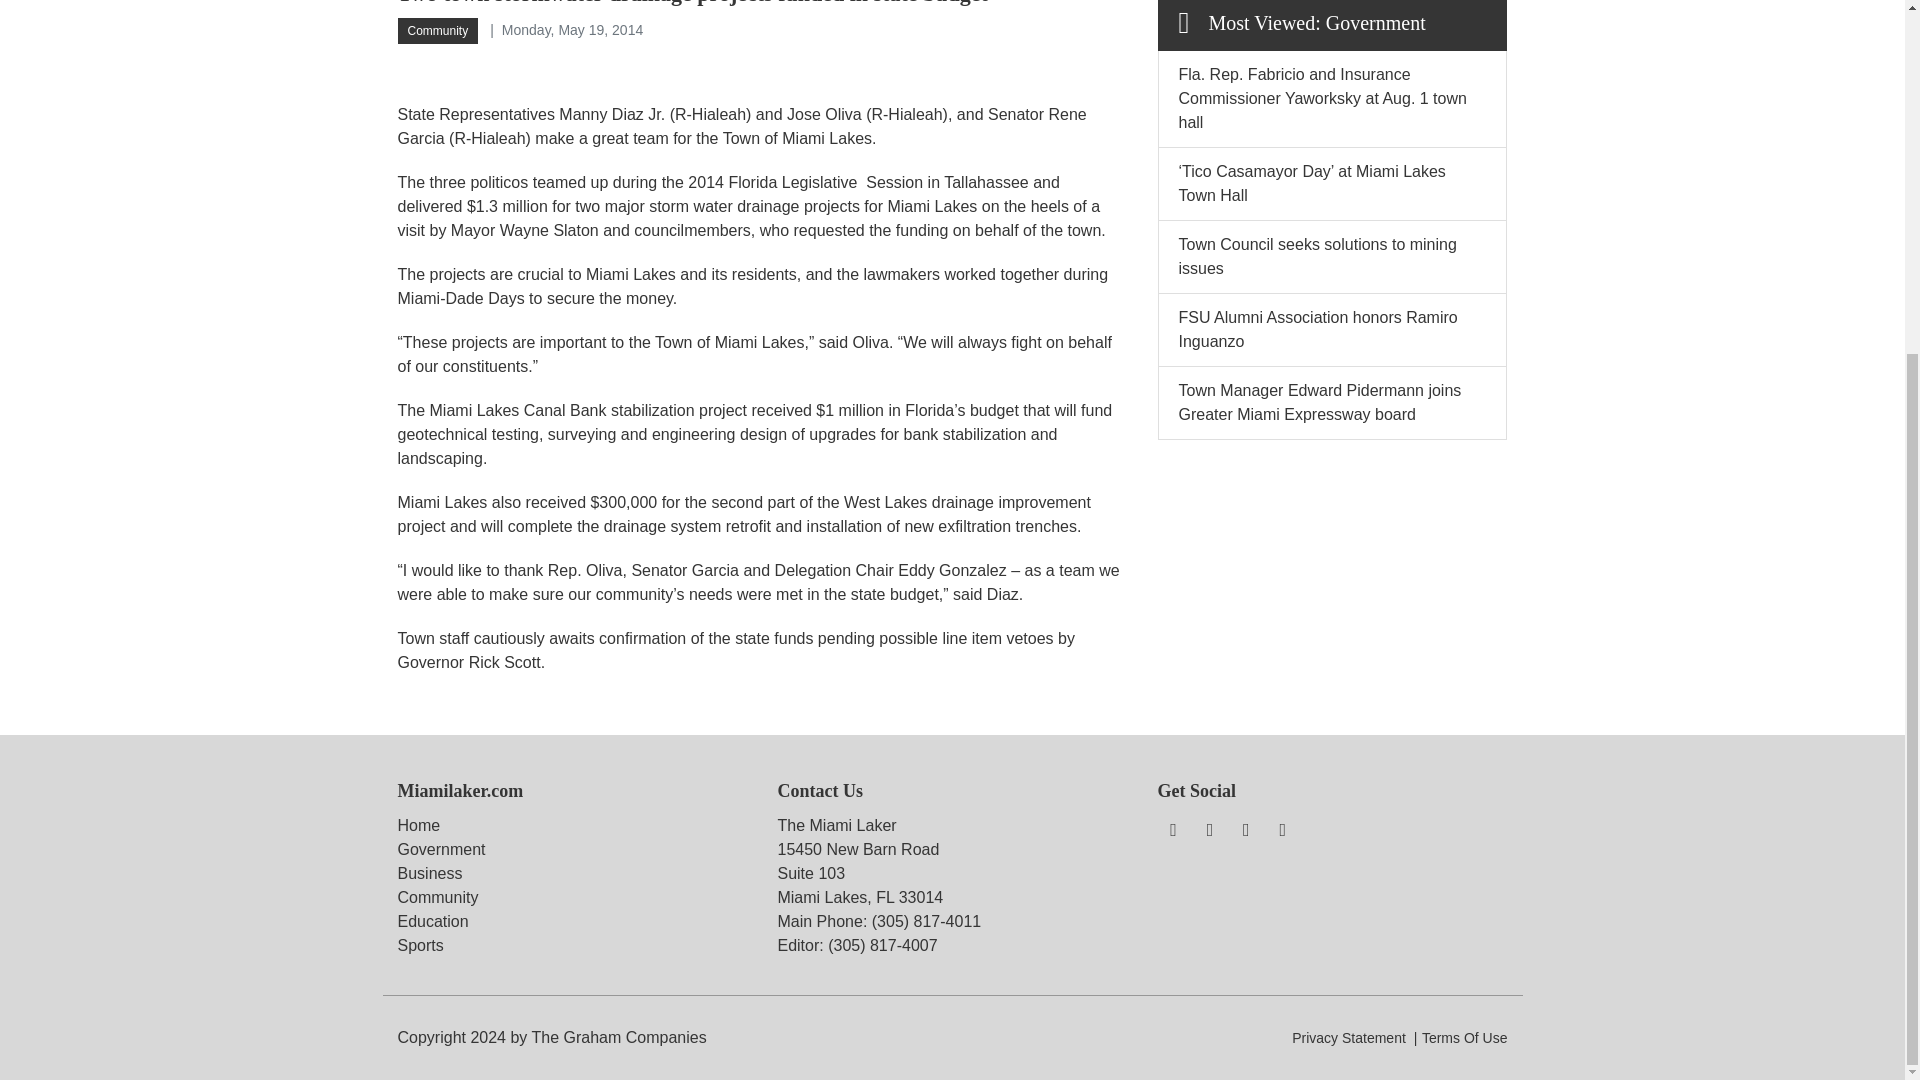 The image size is (1920, 1080). Describe the element at coordinates (1316, 256) in the screenshot. I see `Town Council seeks solutions to mining issues` at that location.